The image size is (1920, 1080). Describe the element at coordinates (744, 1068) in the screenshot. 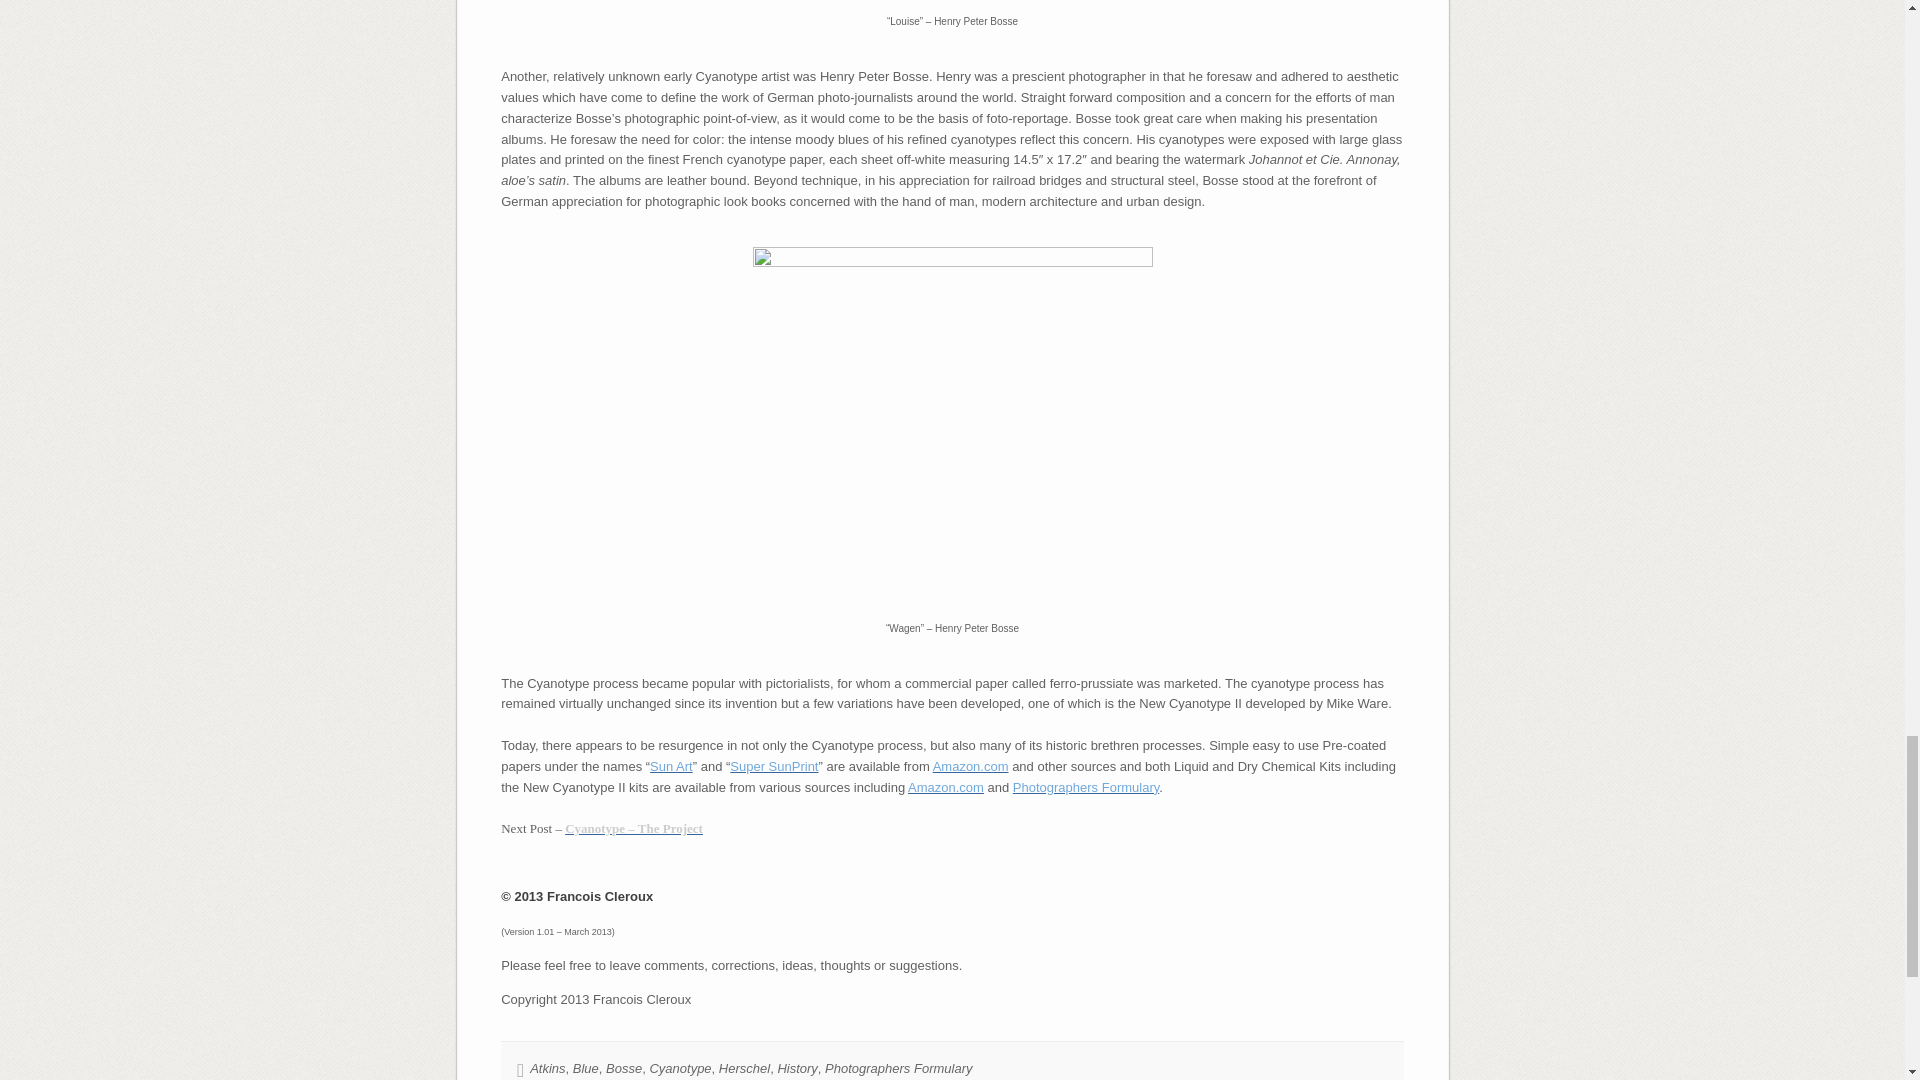

I see `Herschel` at that location.